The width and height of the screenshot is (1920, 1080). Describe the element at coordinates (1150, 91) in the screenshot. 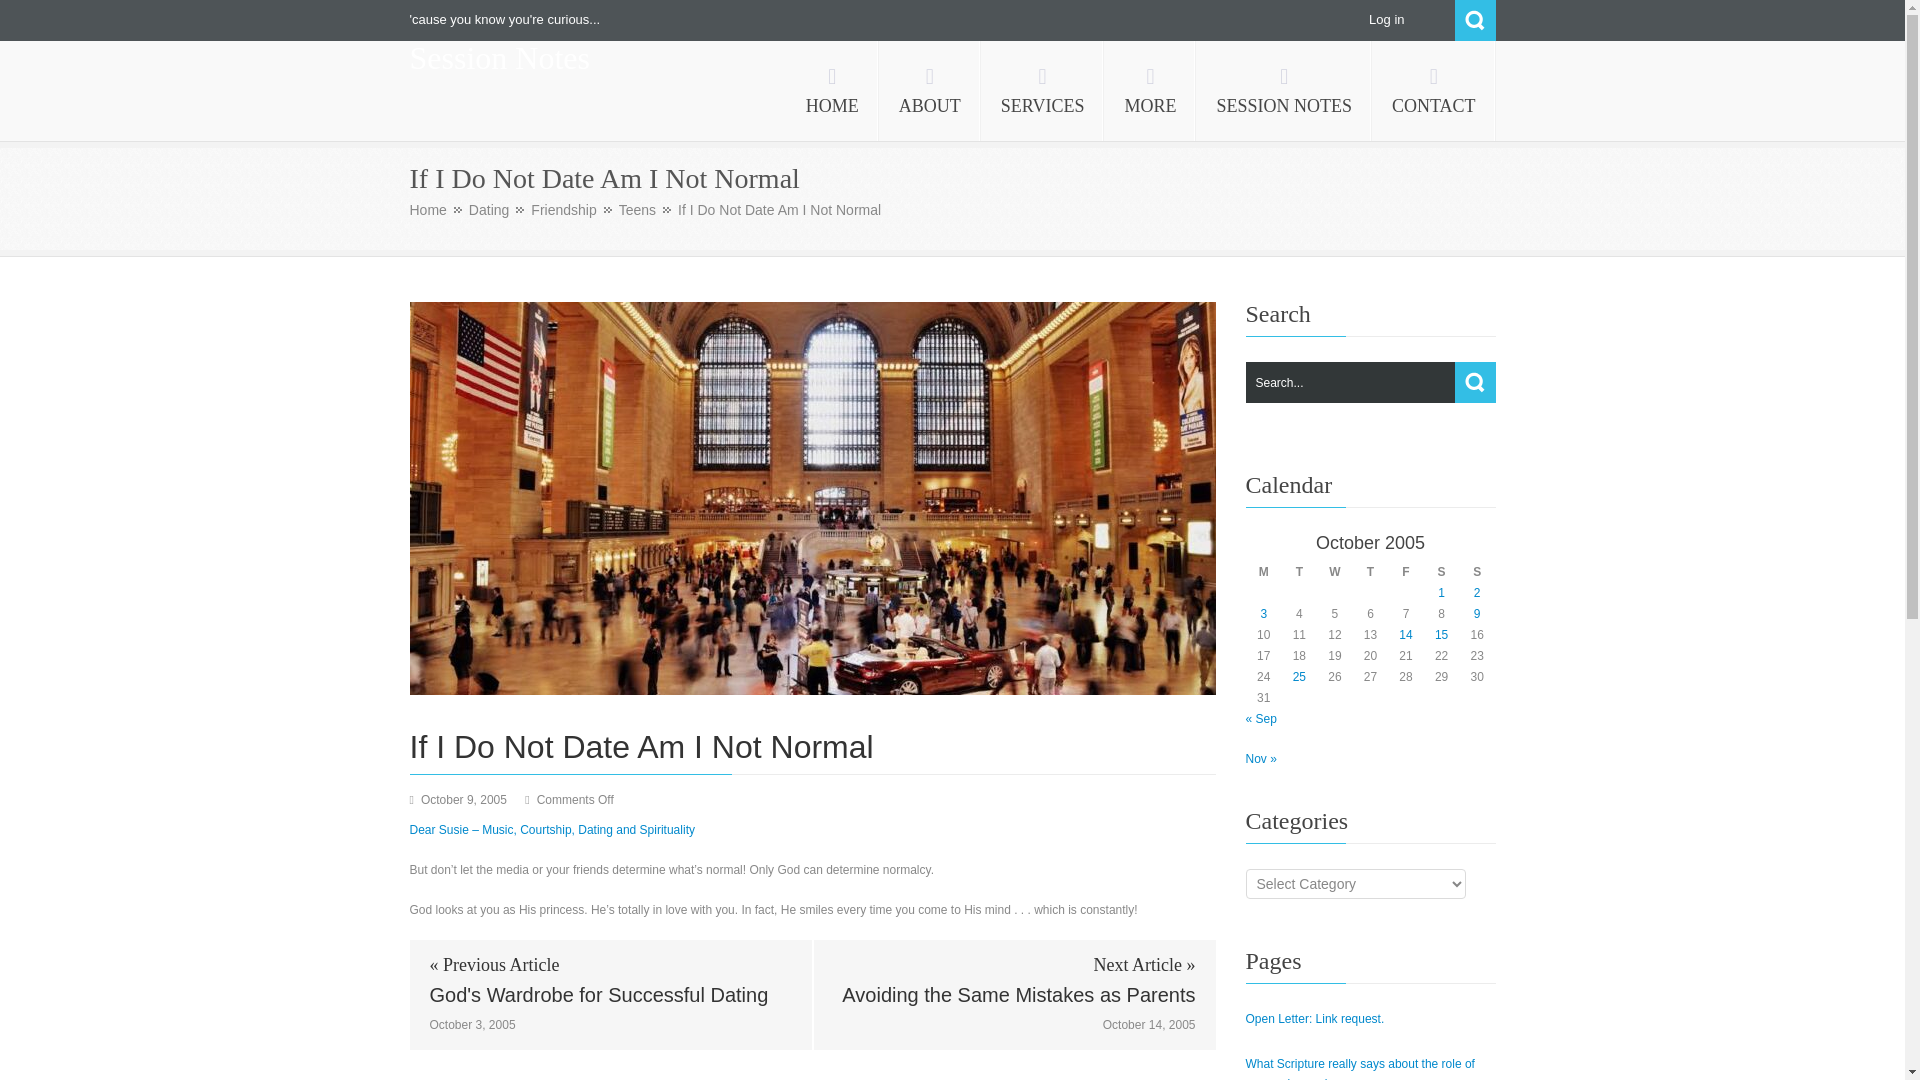

I see `MORE` at that location.